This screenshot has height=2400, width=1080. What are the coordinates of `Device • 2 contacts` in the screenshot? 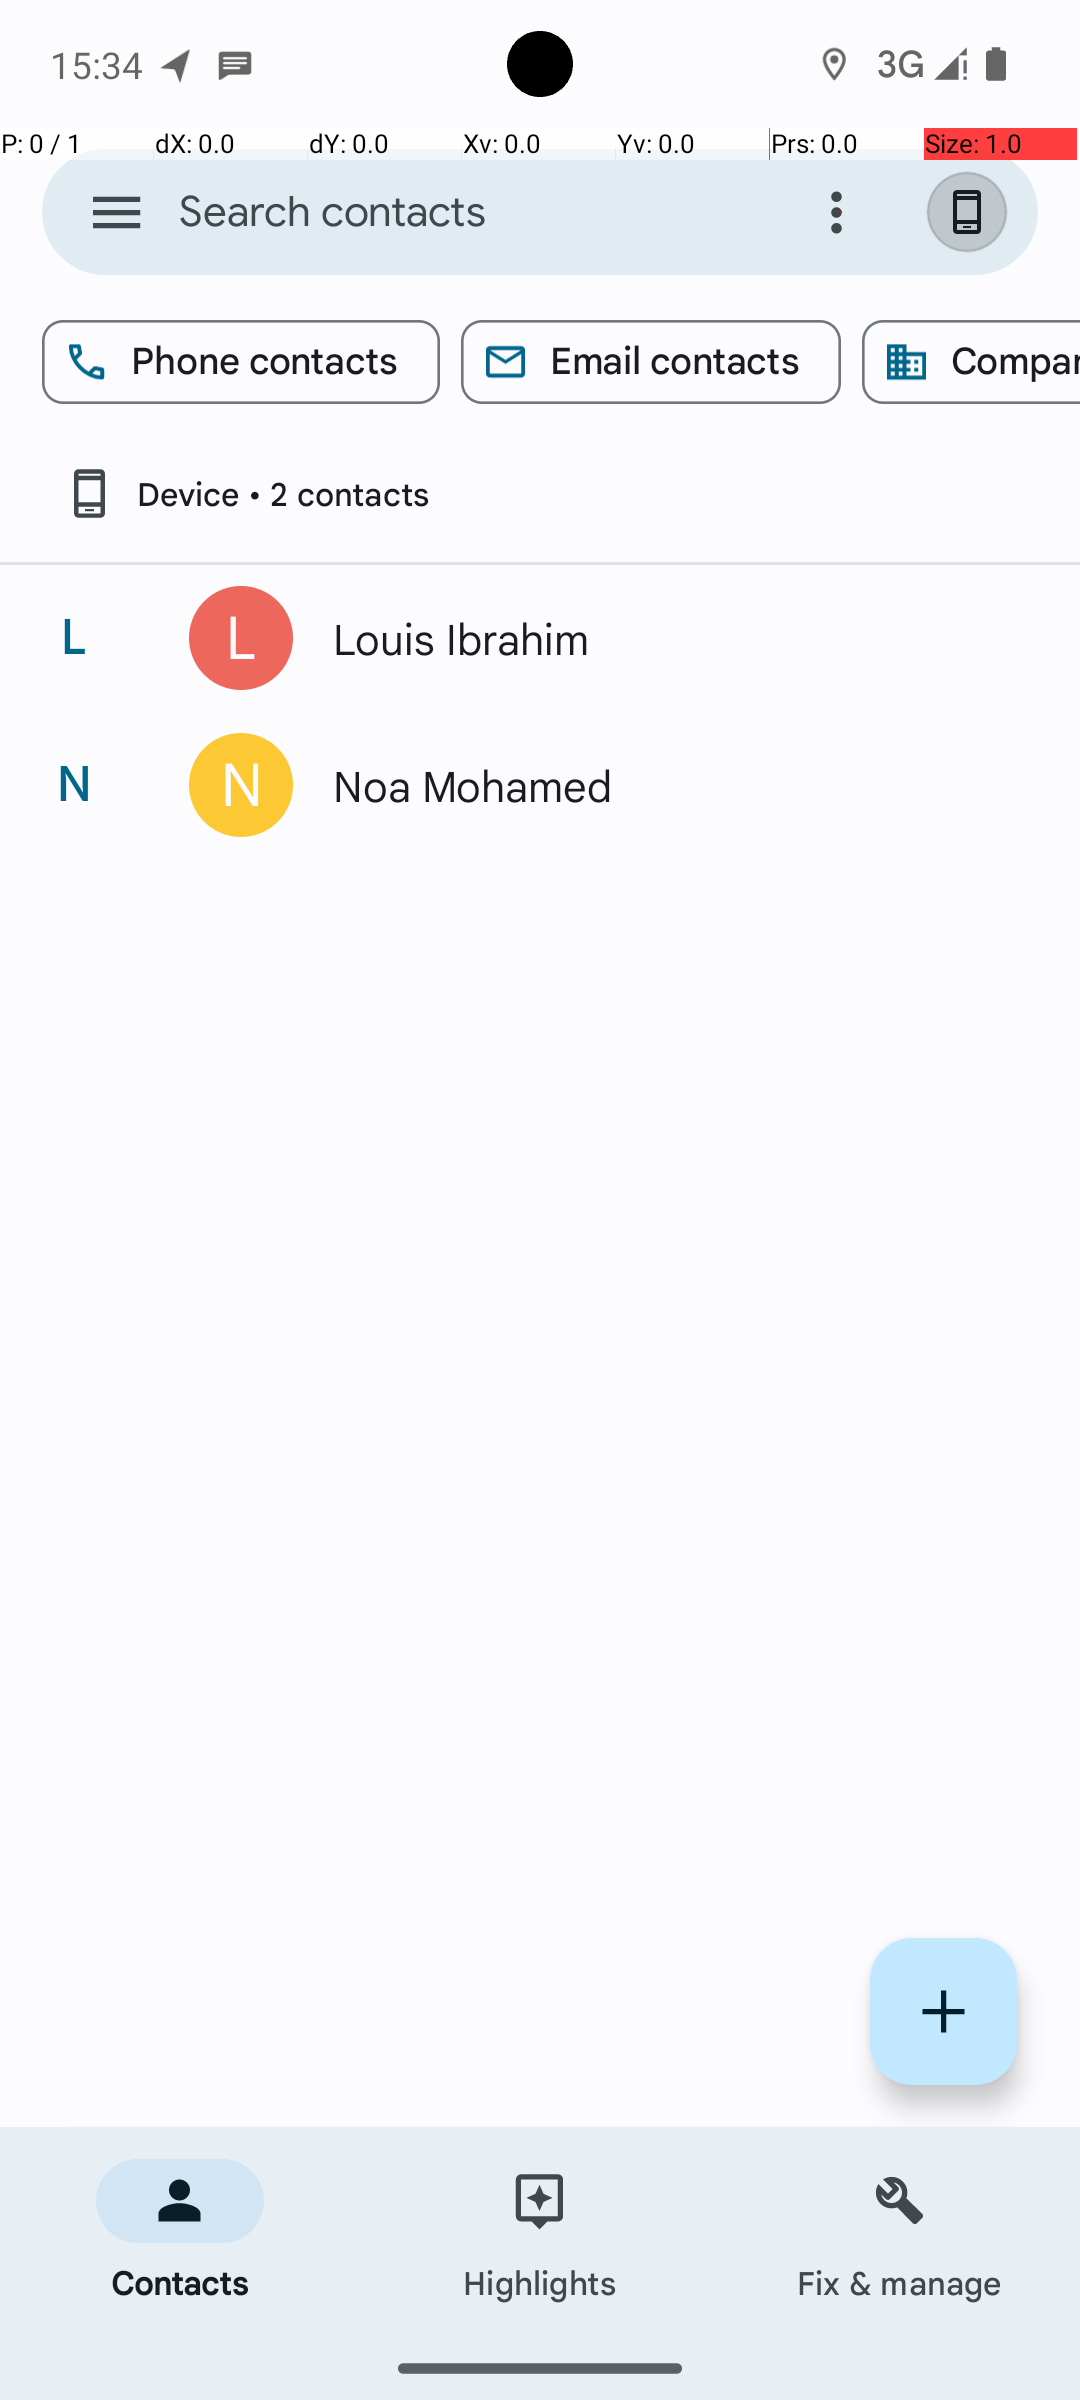 It's located at (246, 494).